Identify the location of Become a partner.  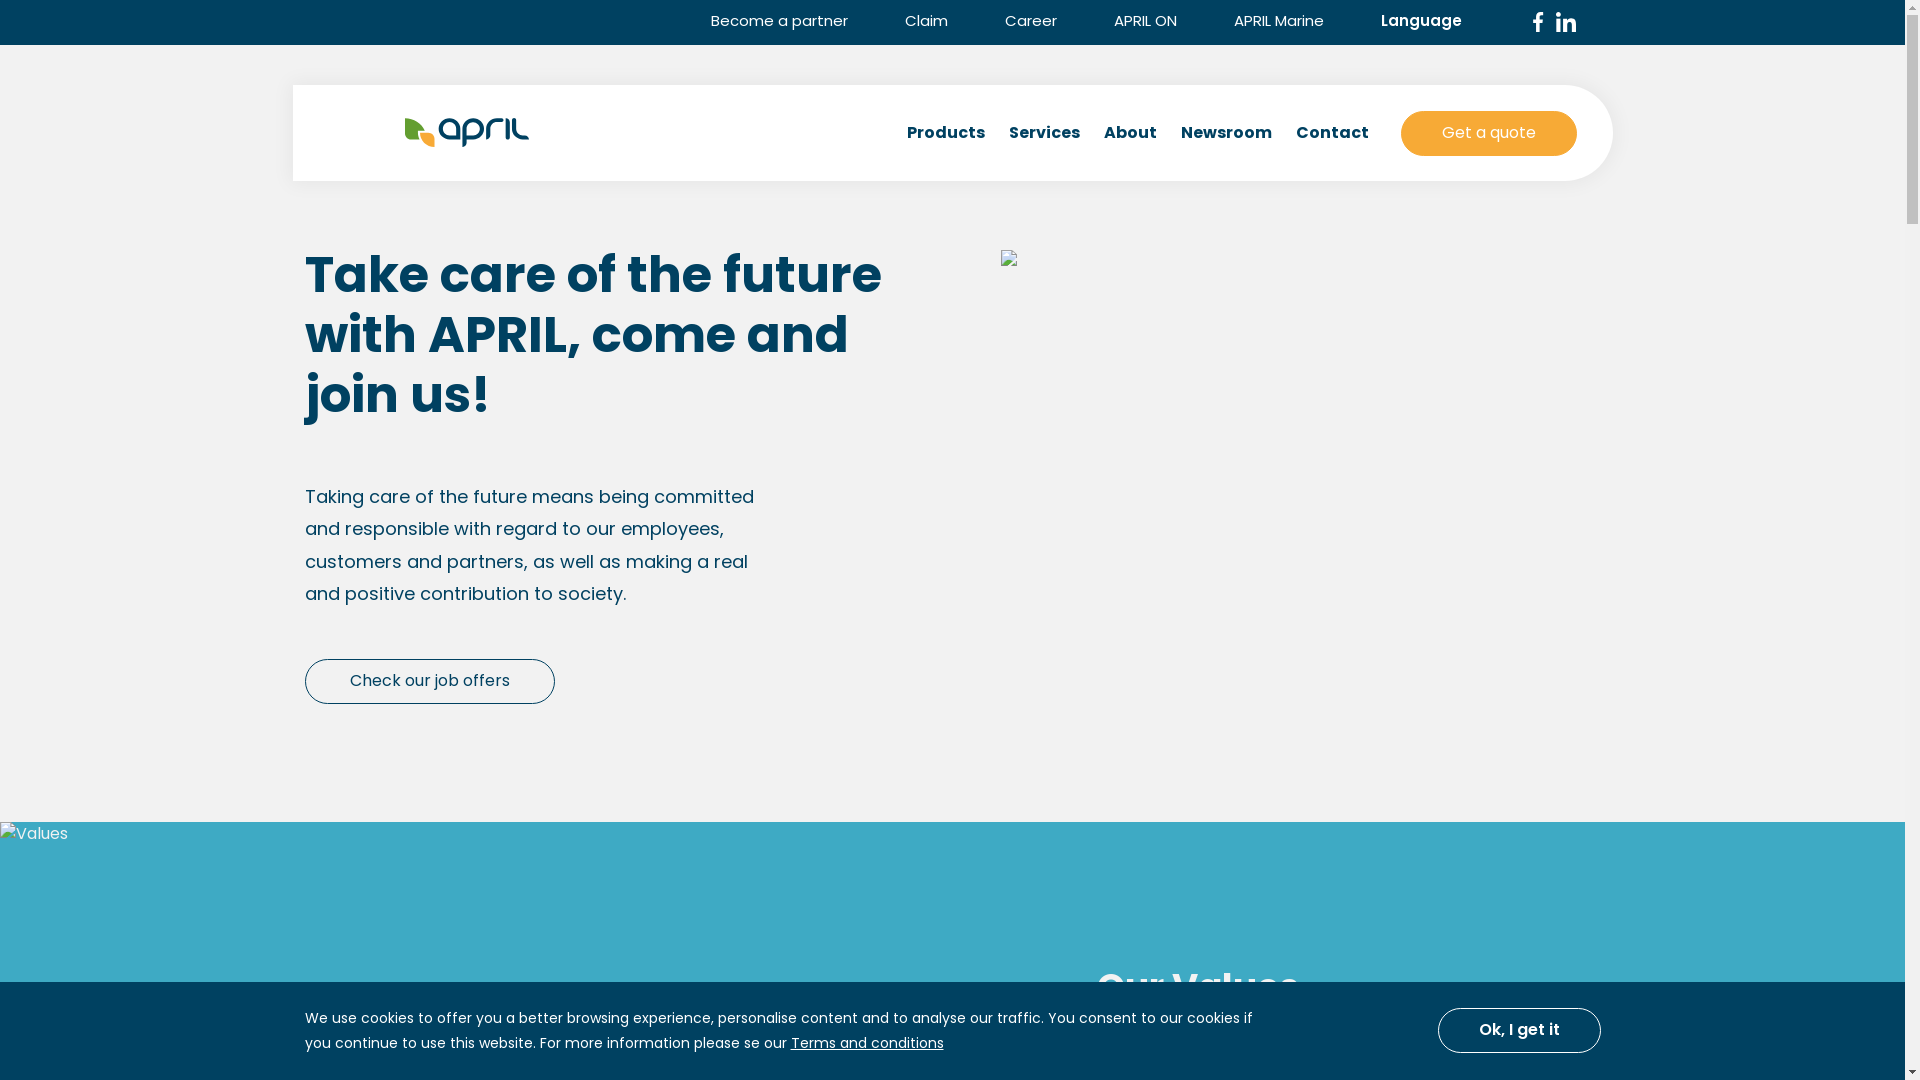
(778, 20).